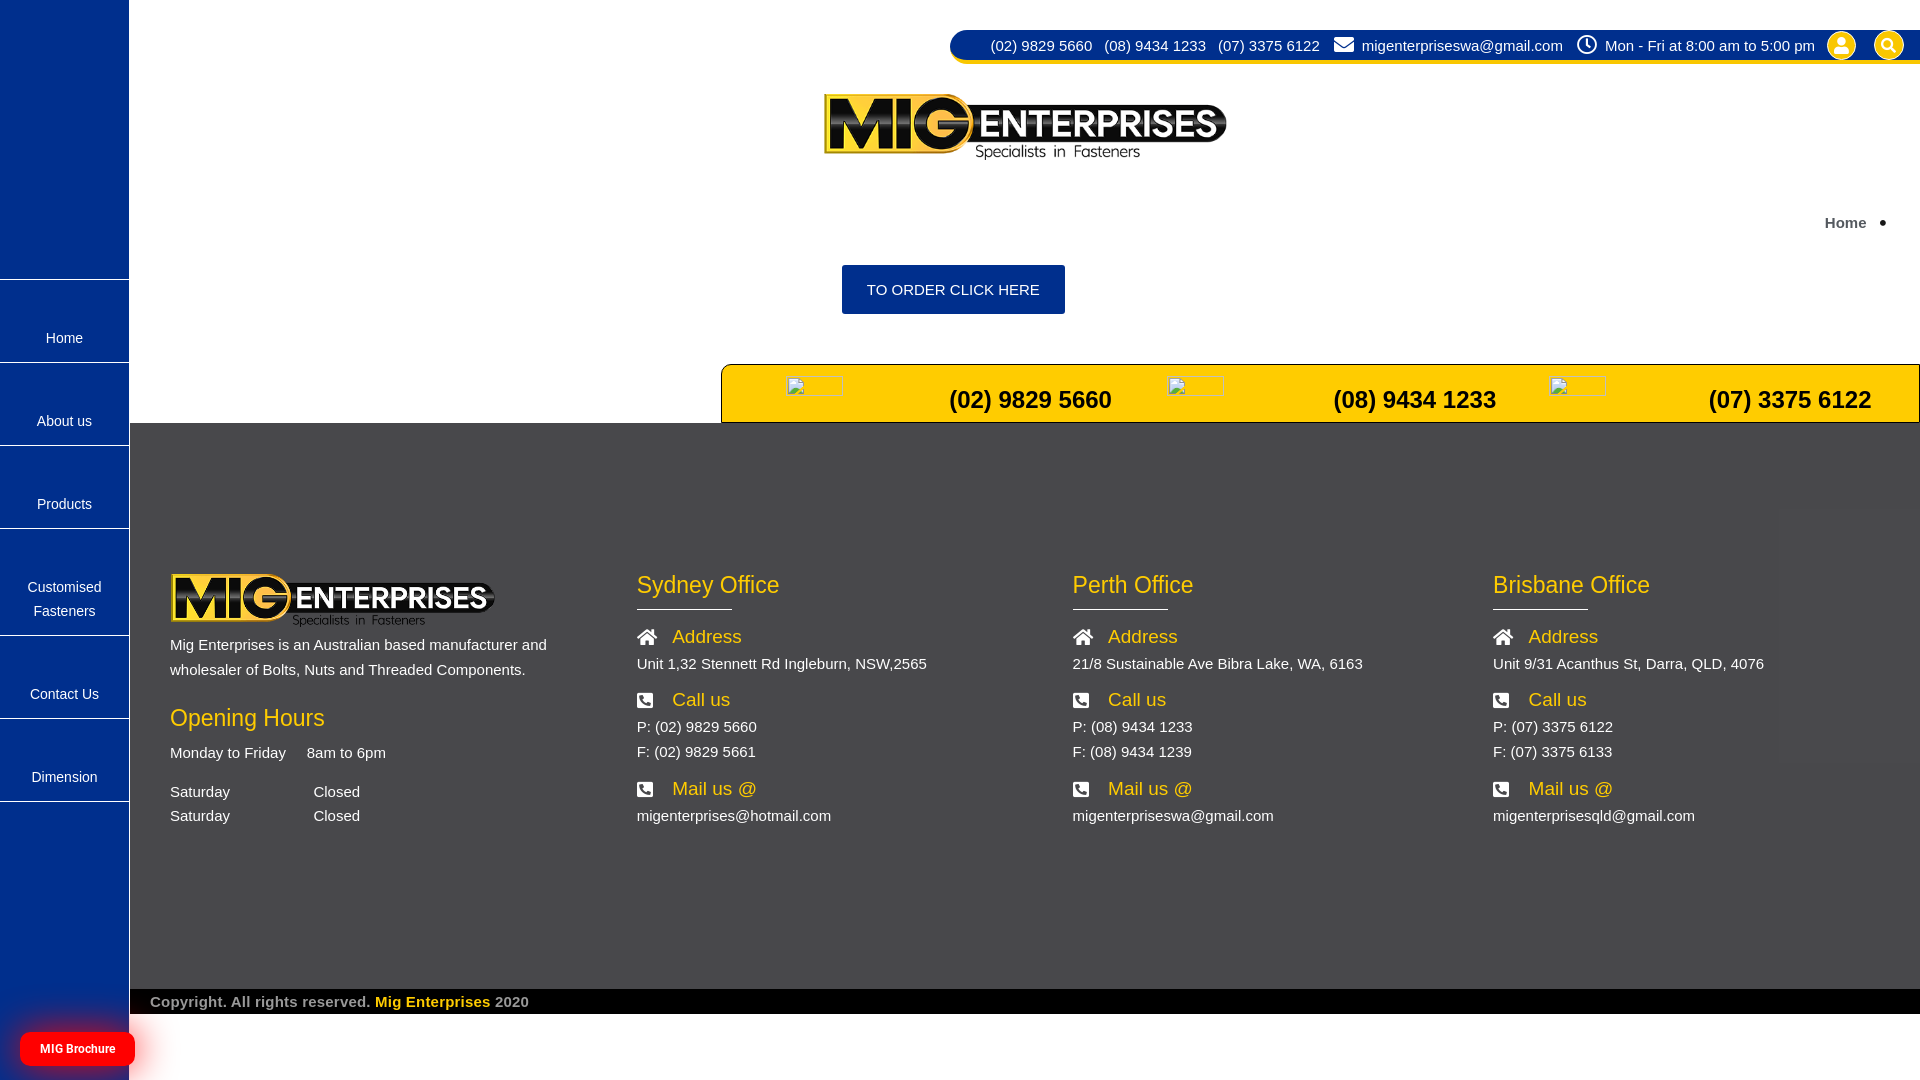 This screenshot has width=1920, height=1080. I want to click on Customised Fasteners, so click(64, 581).